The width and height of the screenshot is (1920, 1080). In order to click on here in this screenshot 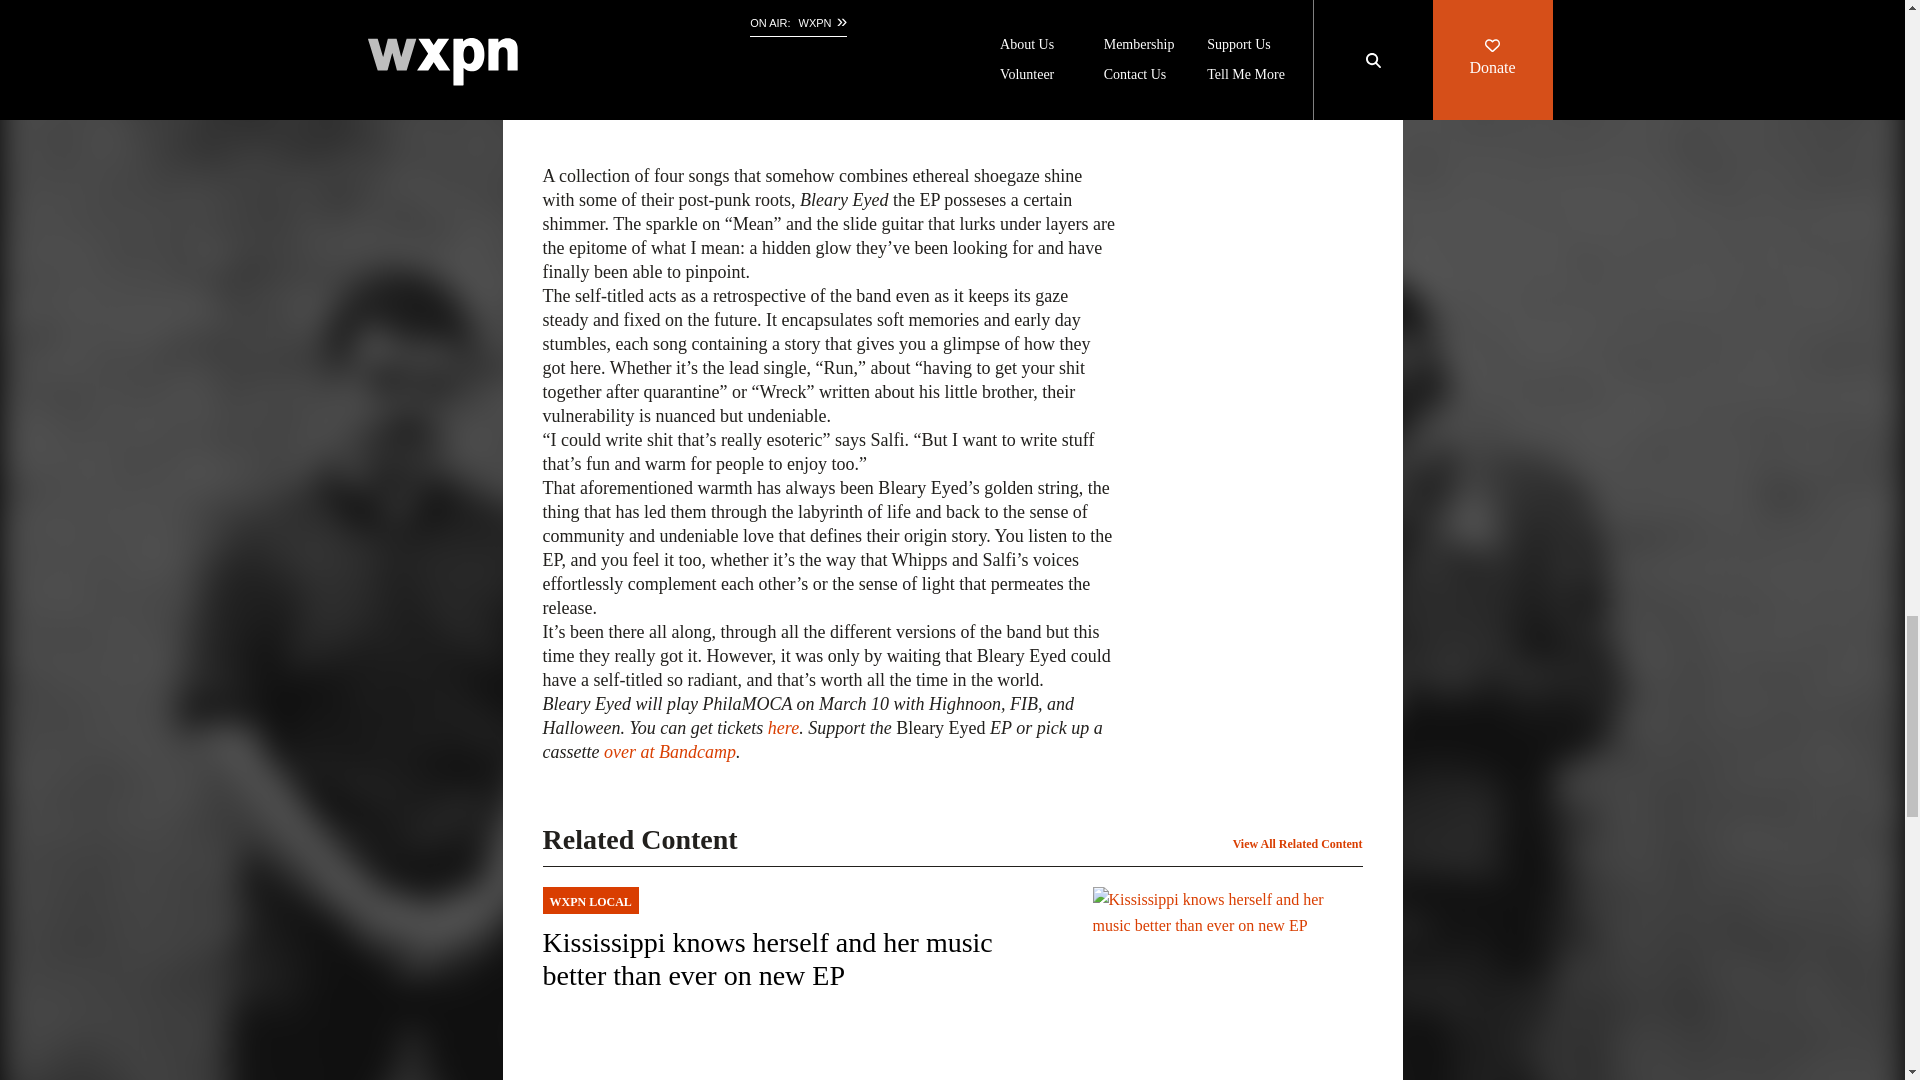, I will do `click(783, 728)`.